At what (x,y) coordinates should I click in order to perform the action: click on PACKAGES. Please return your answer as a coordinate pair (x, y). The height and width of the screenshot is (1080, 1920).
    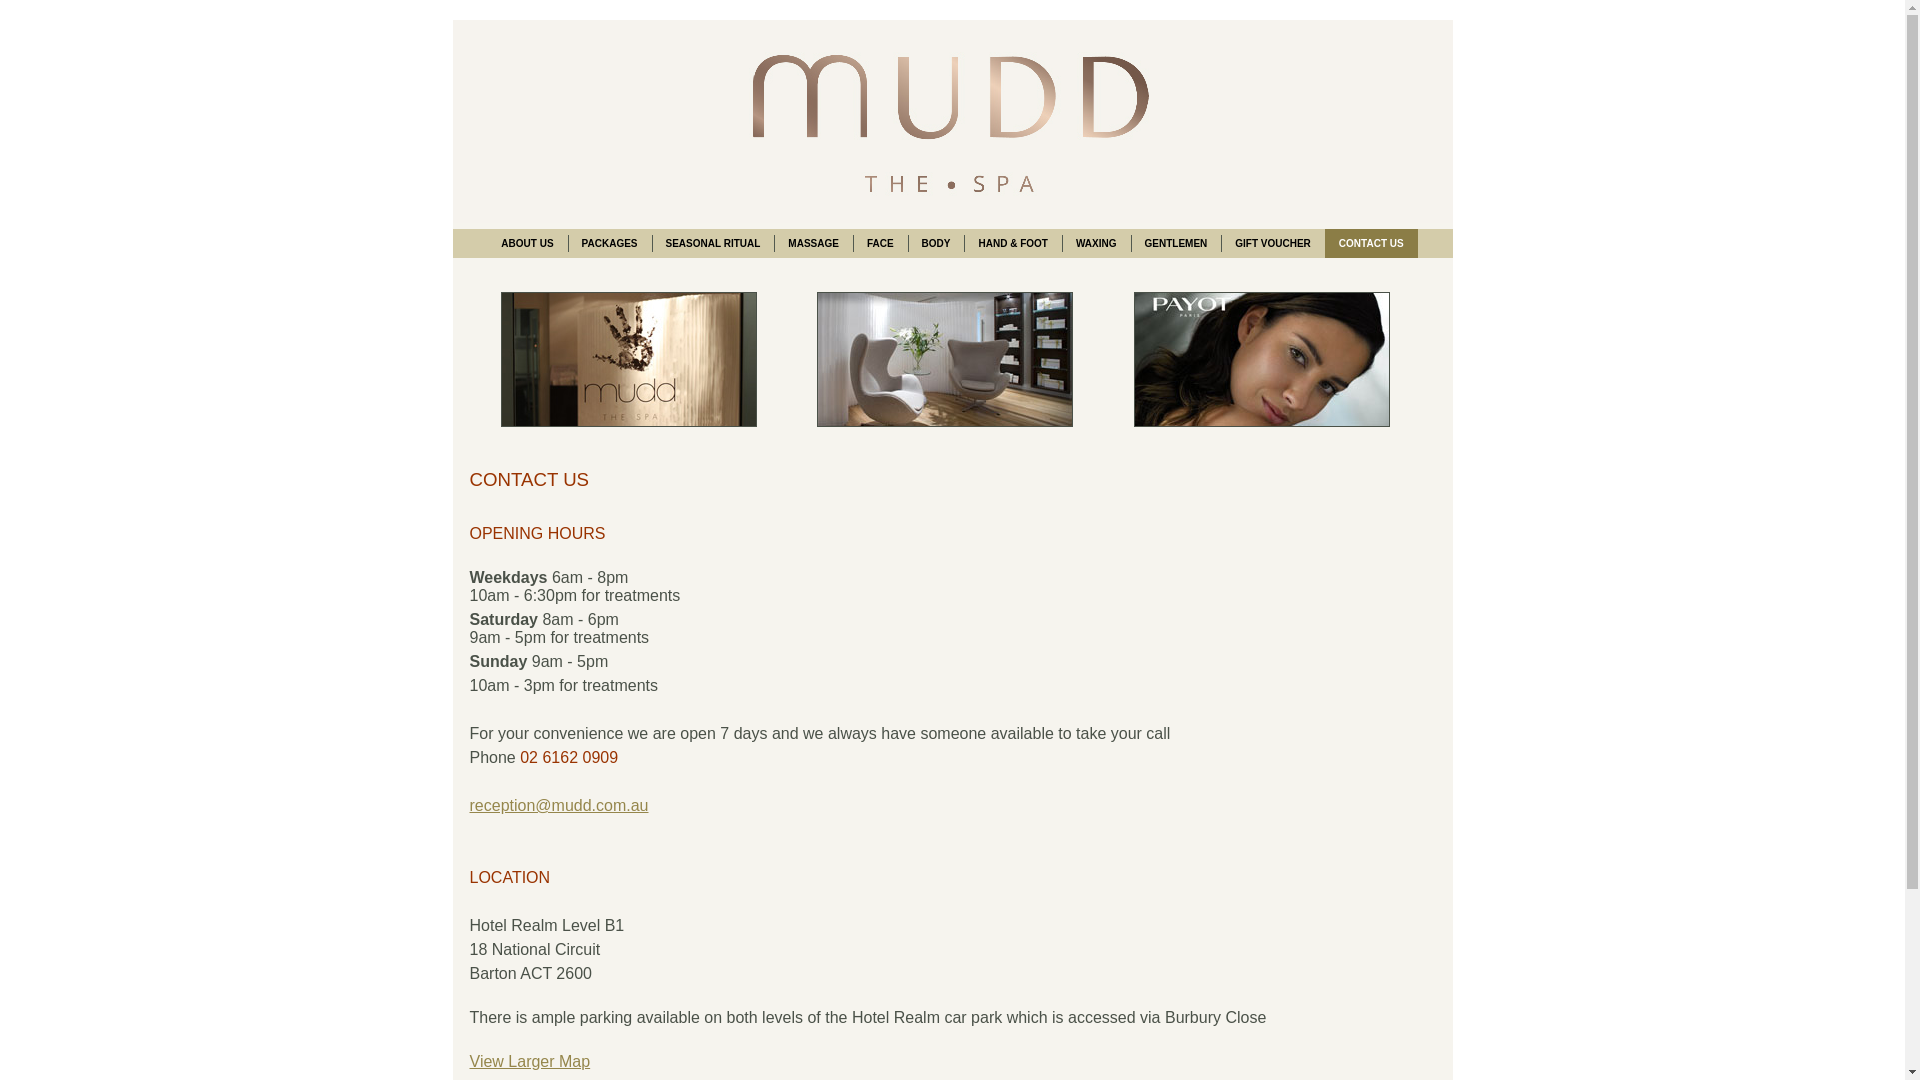
    Looking at the image, I should click on (610, 244).